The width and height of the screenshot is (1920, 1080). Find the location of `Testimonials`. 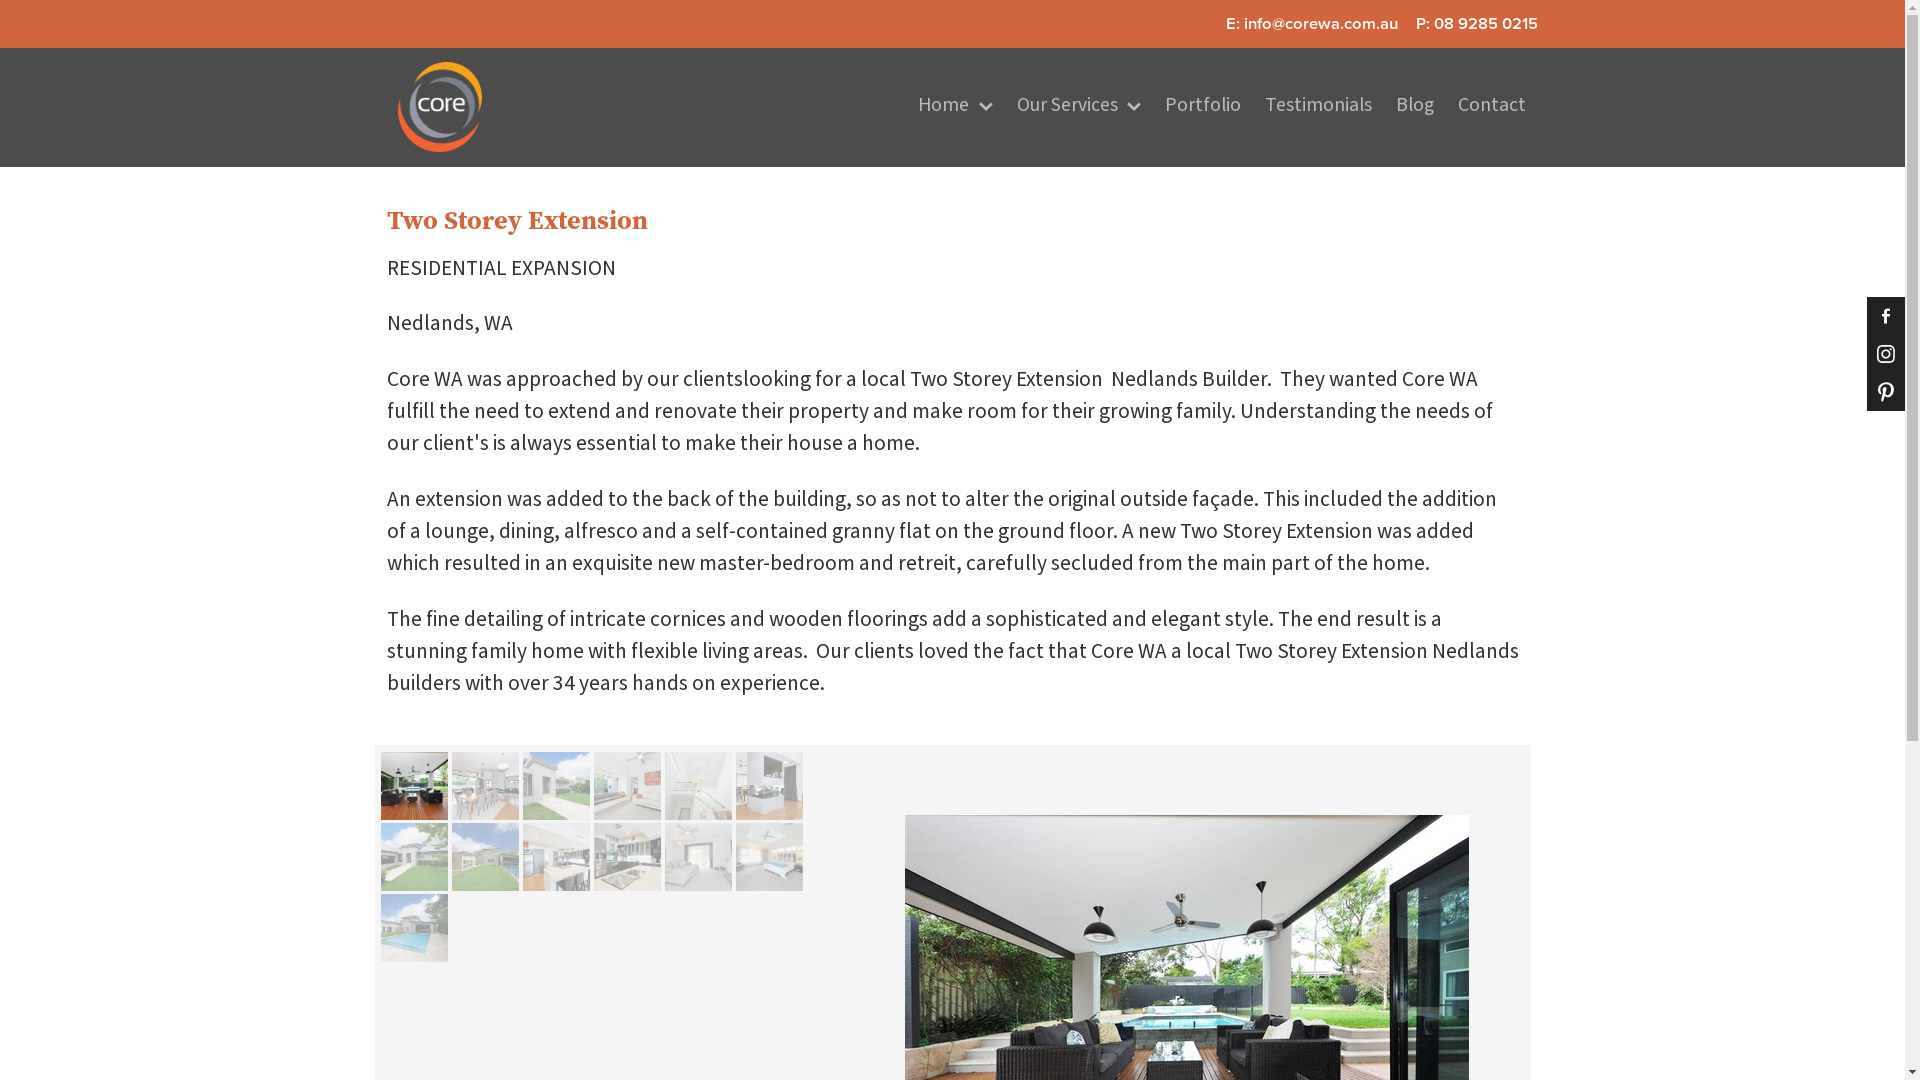

Testimonials is located at coordinates (1318, 107).